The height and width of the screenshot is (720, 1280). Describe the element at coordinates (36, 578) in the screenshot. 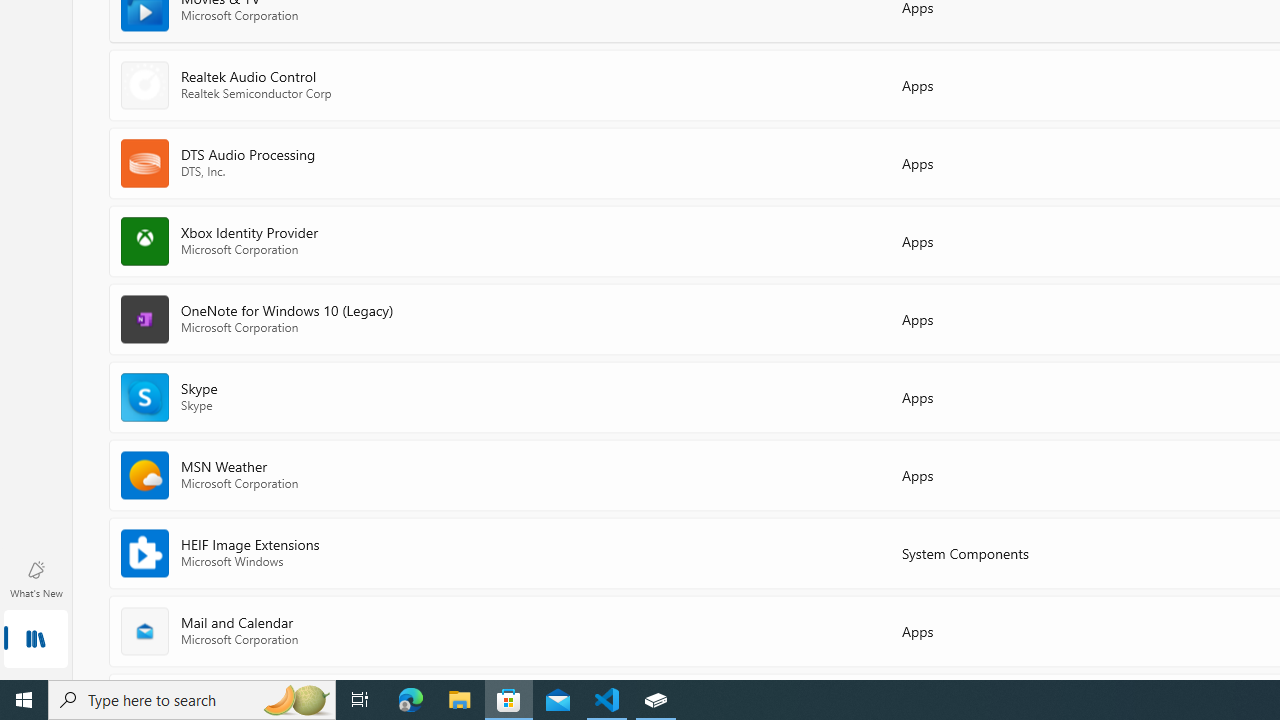

I see `What's New` at that location.